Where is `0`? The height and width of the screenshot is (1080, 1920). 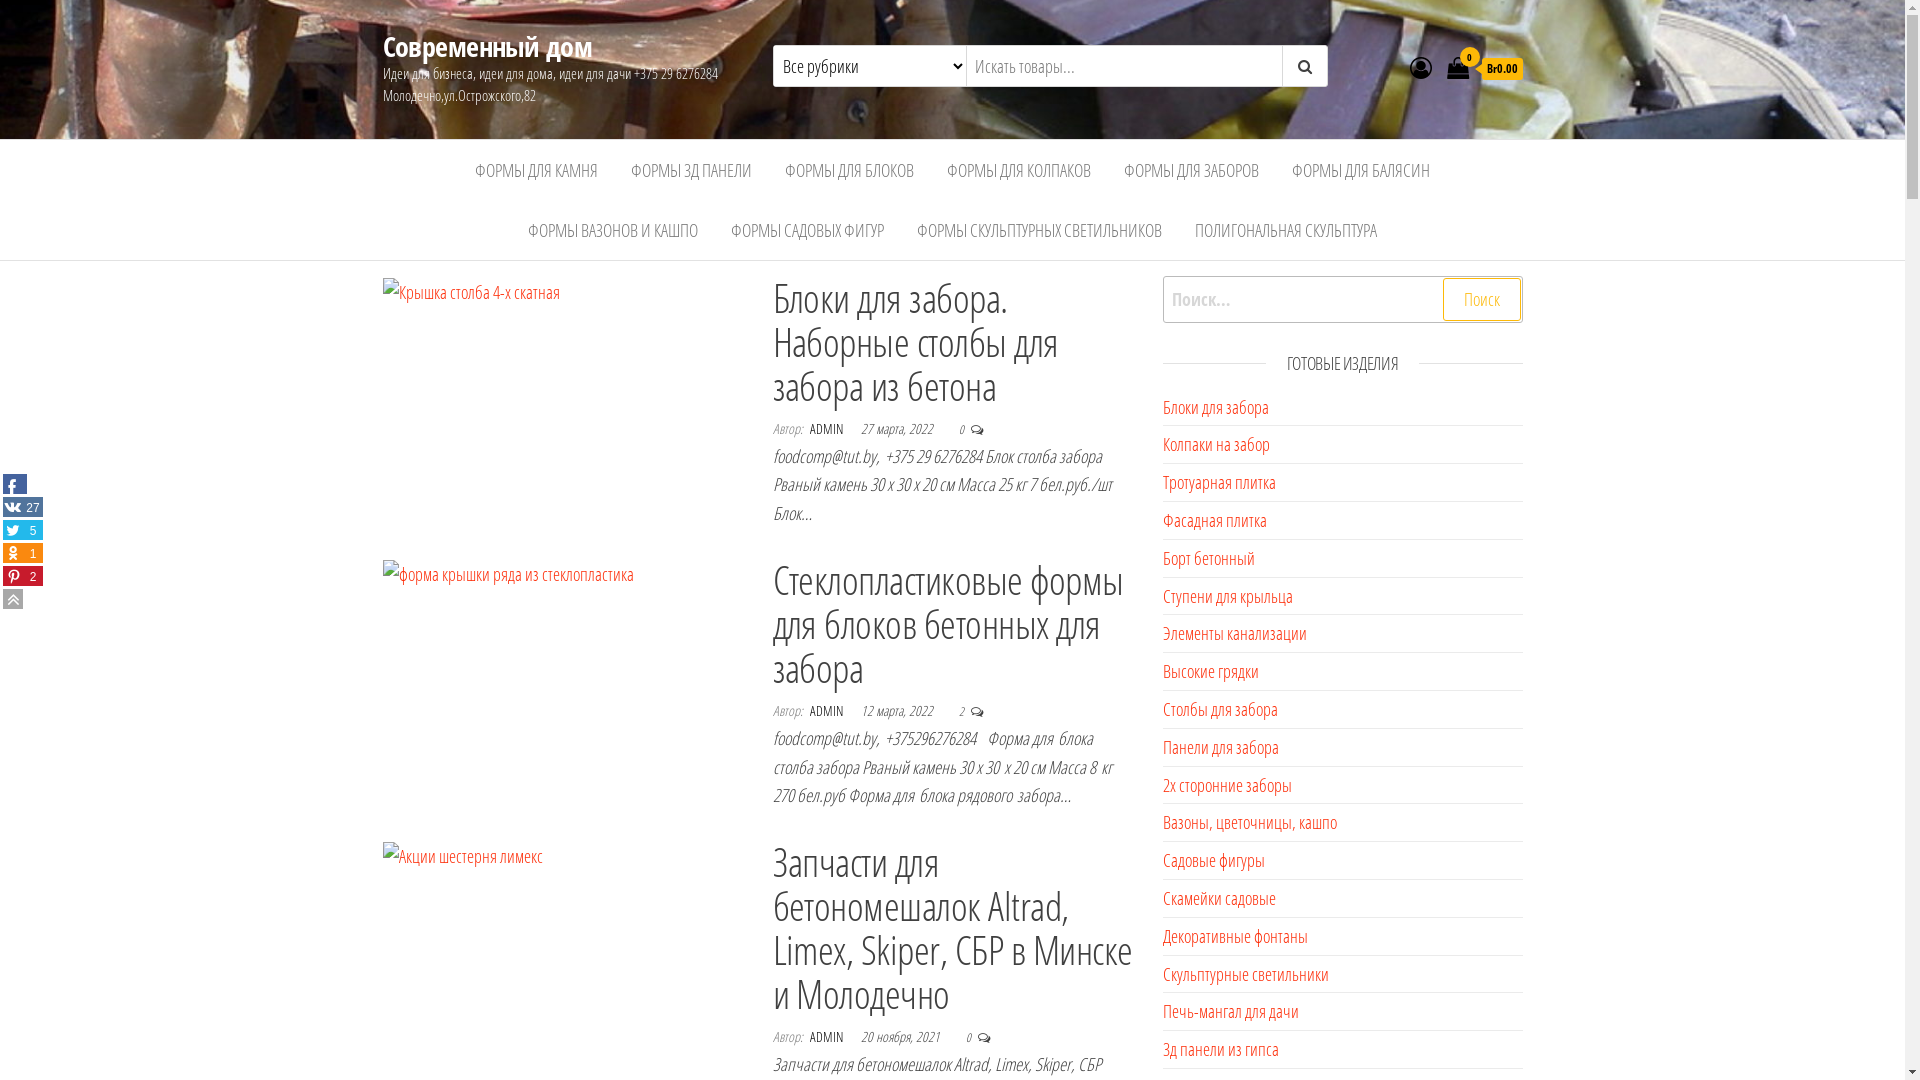 0 is located at coordinates (961, 430).